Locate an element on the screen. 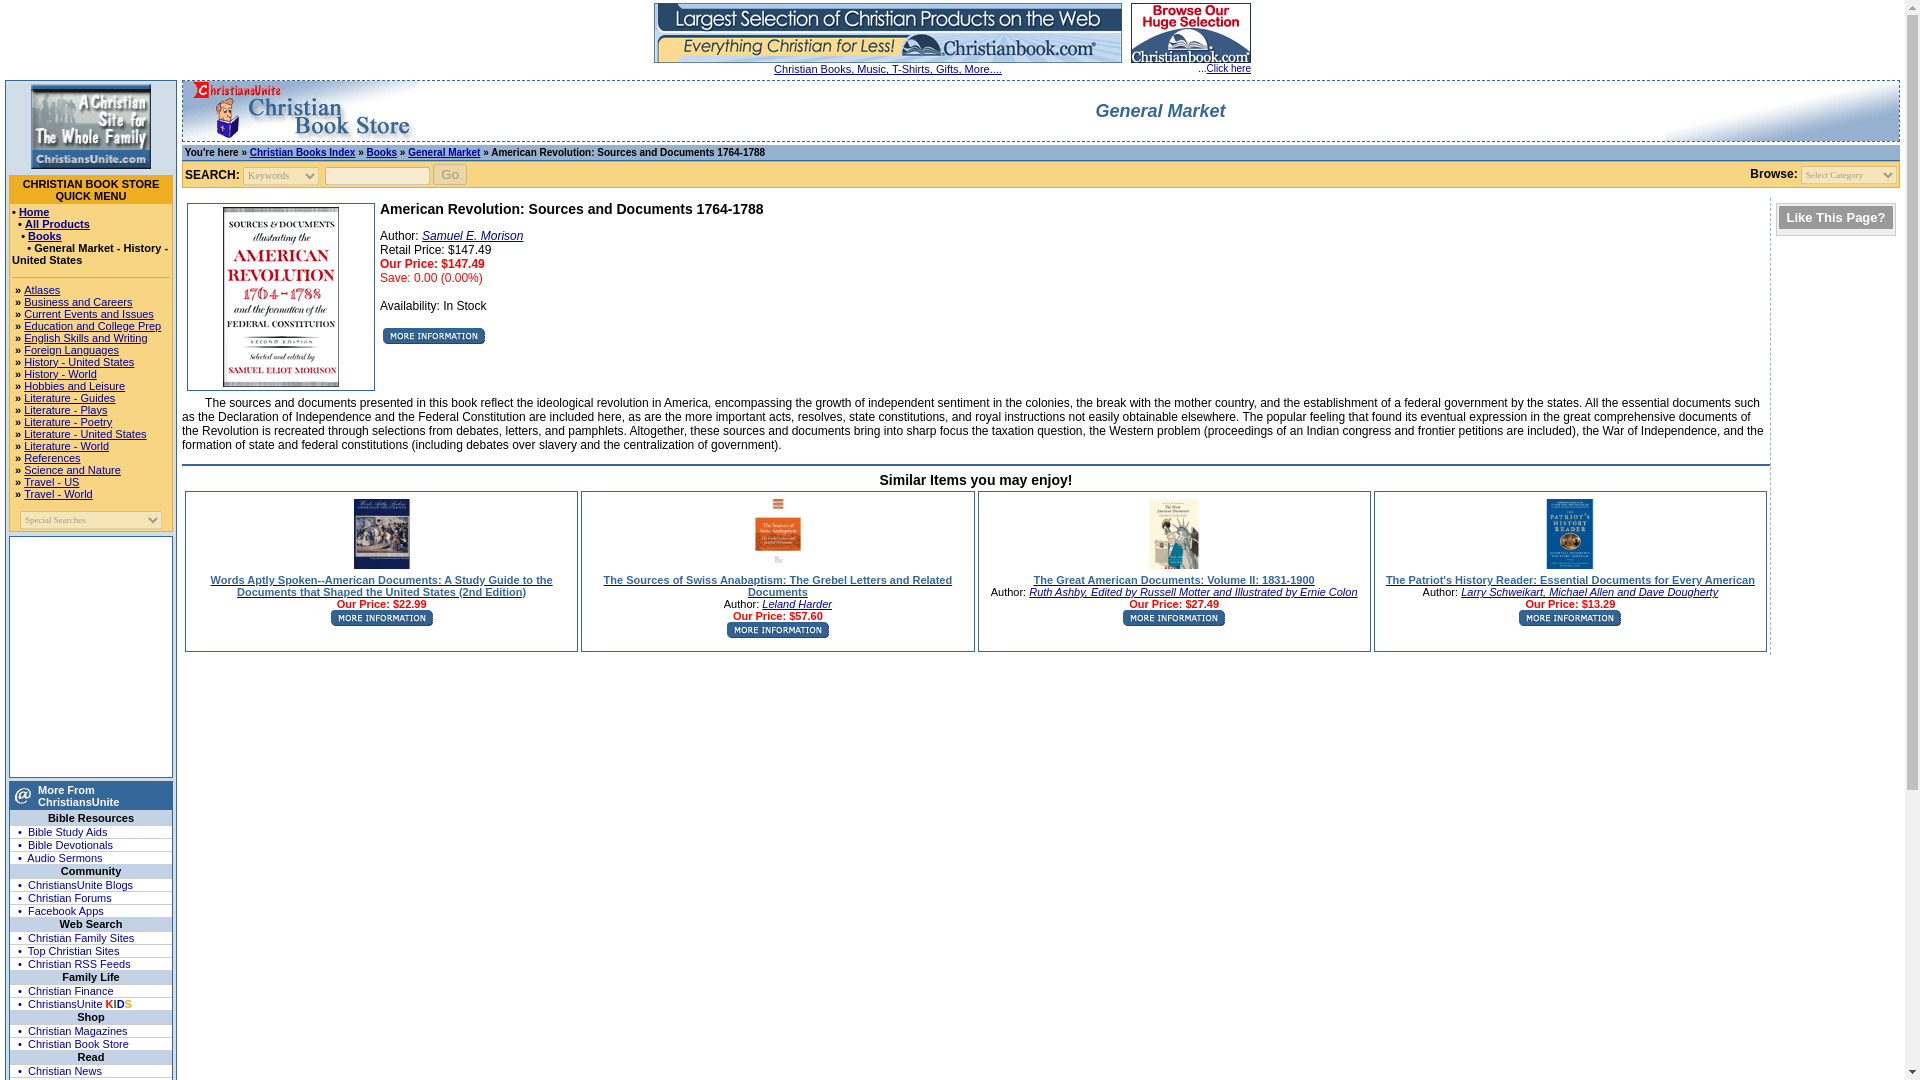 Image resolution: width=1920 pixels, height=1080 pixels. Literature - United States is located at coordinates (84, 433).